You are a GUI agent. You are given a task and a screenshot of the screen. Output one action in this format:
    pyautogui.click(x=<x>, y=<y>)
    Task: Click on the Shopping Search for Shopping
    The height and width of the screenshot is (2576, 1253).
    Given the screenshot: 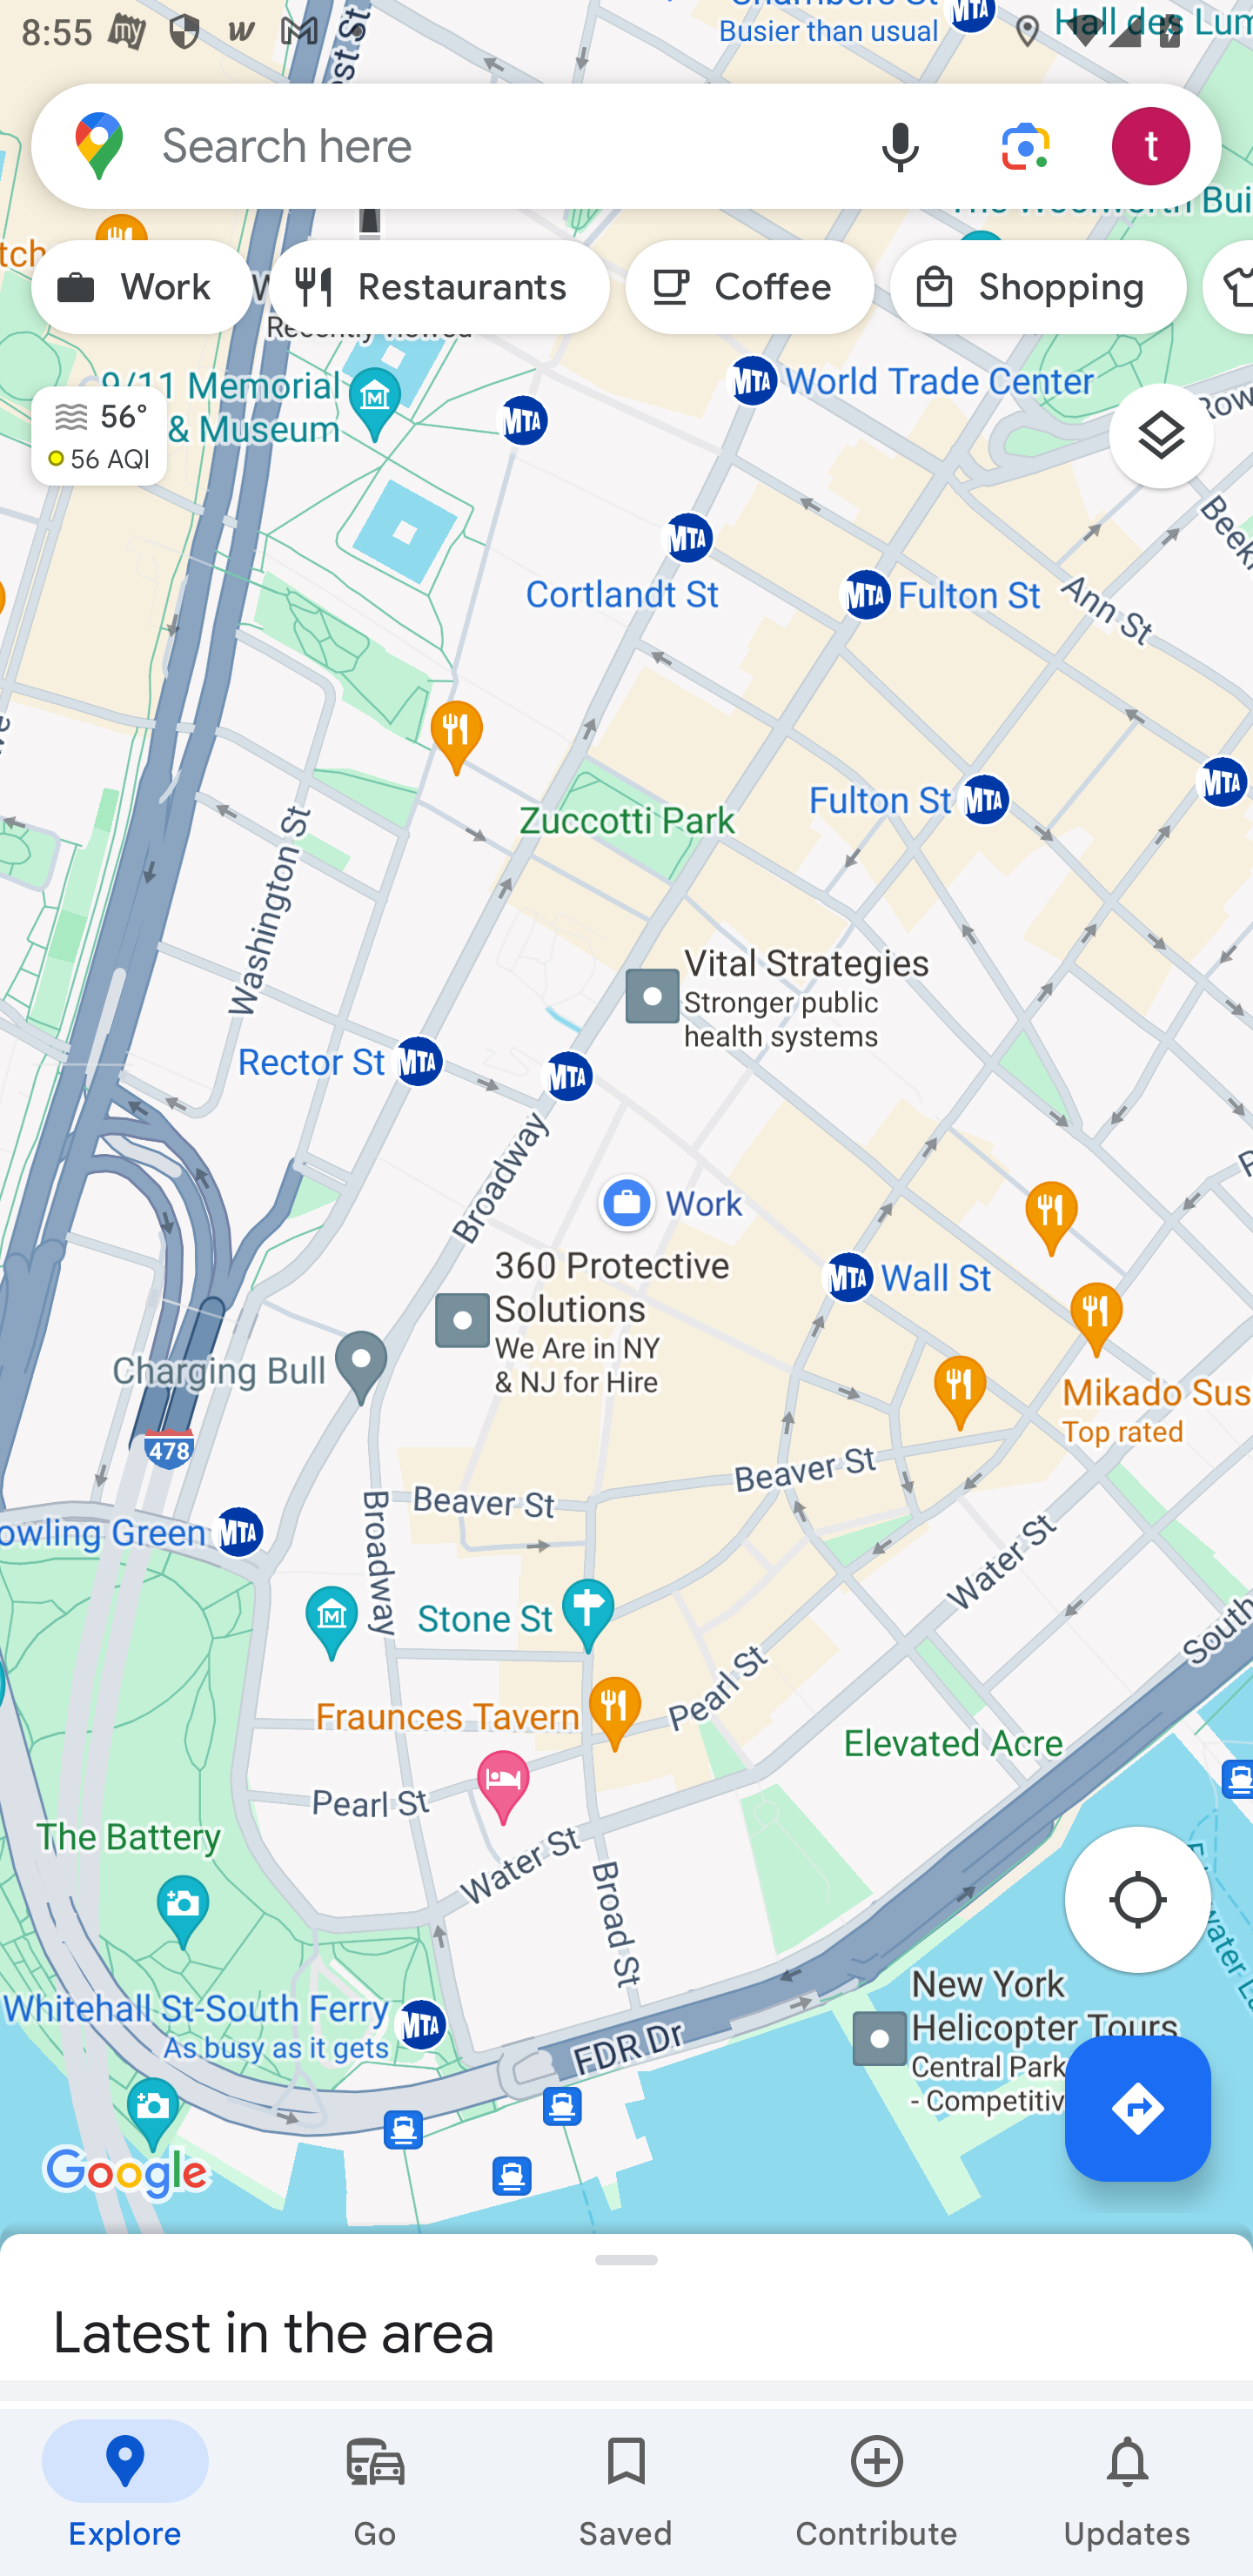 What is the action you would take?
    pyautogui.click(x=1037, y=287)
    